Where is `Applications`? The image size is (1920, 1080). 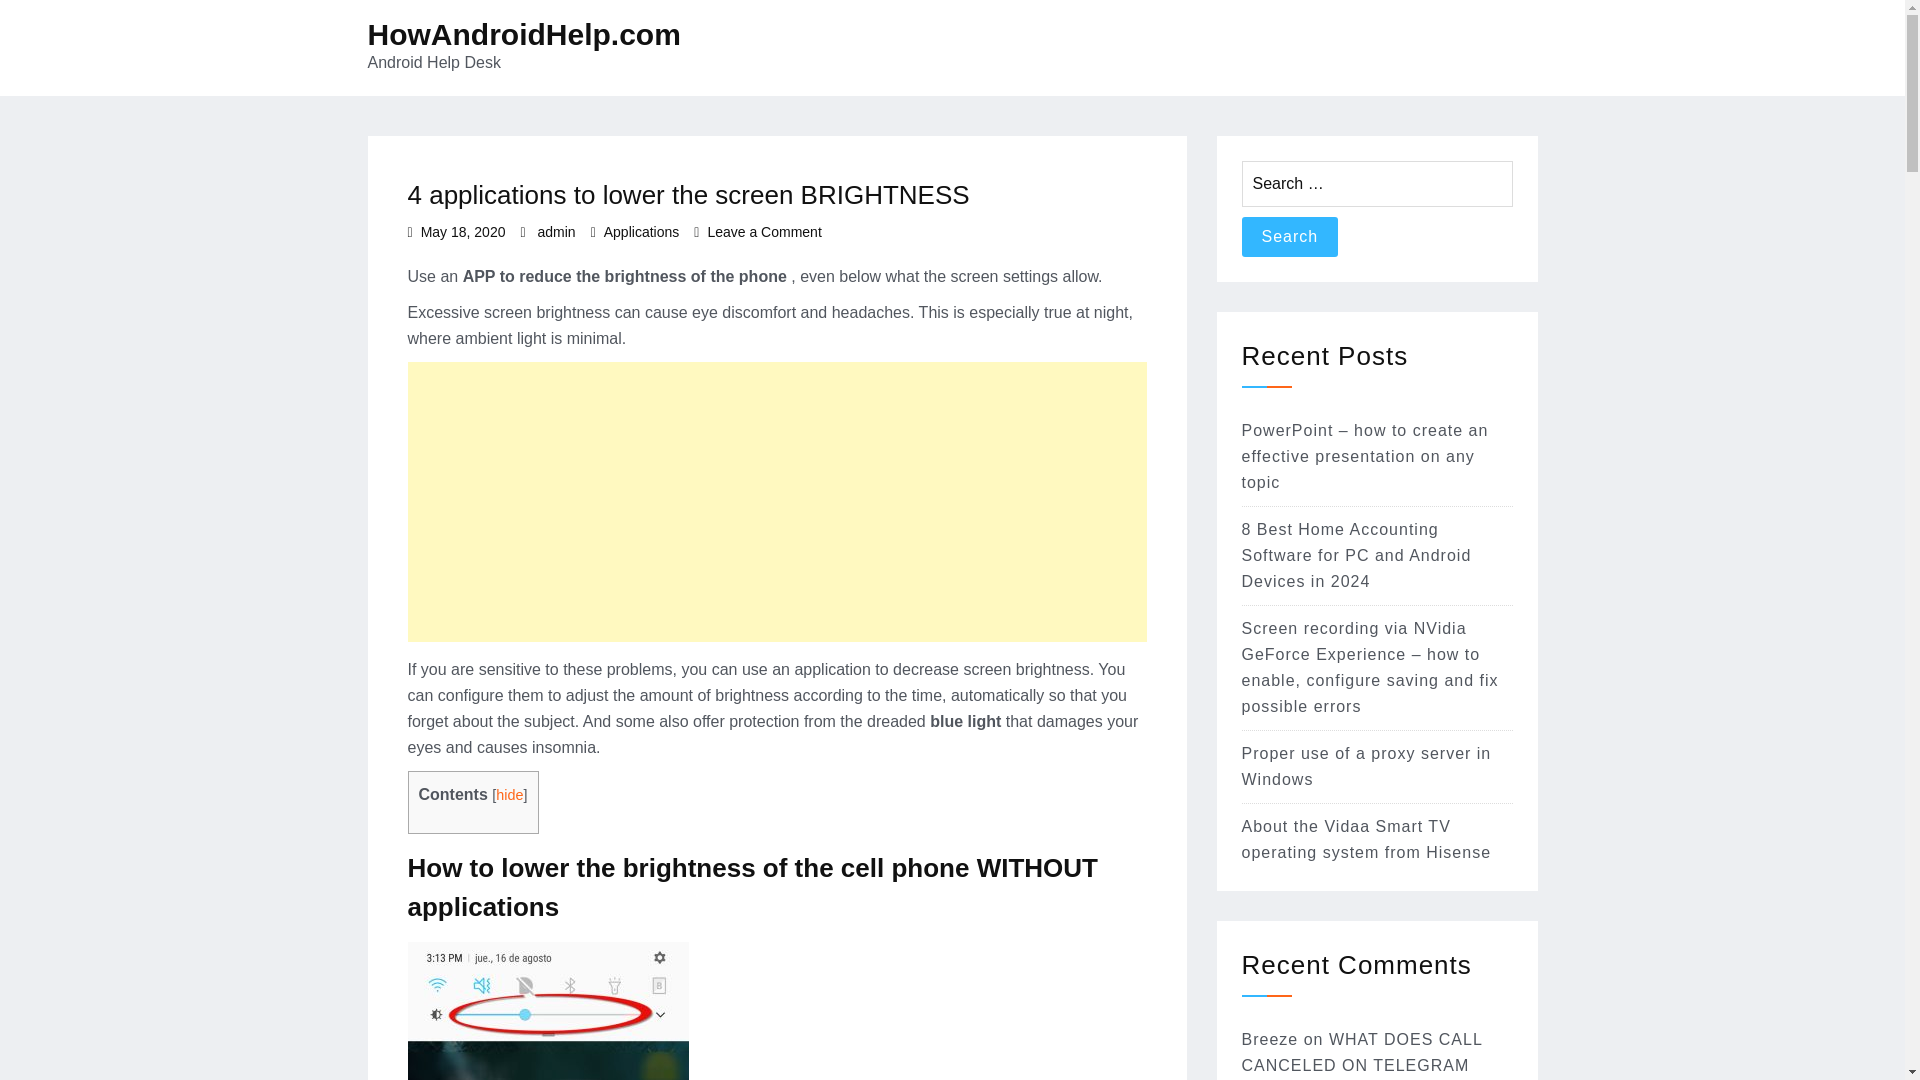 Applications is located at coordinates (642, 231).